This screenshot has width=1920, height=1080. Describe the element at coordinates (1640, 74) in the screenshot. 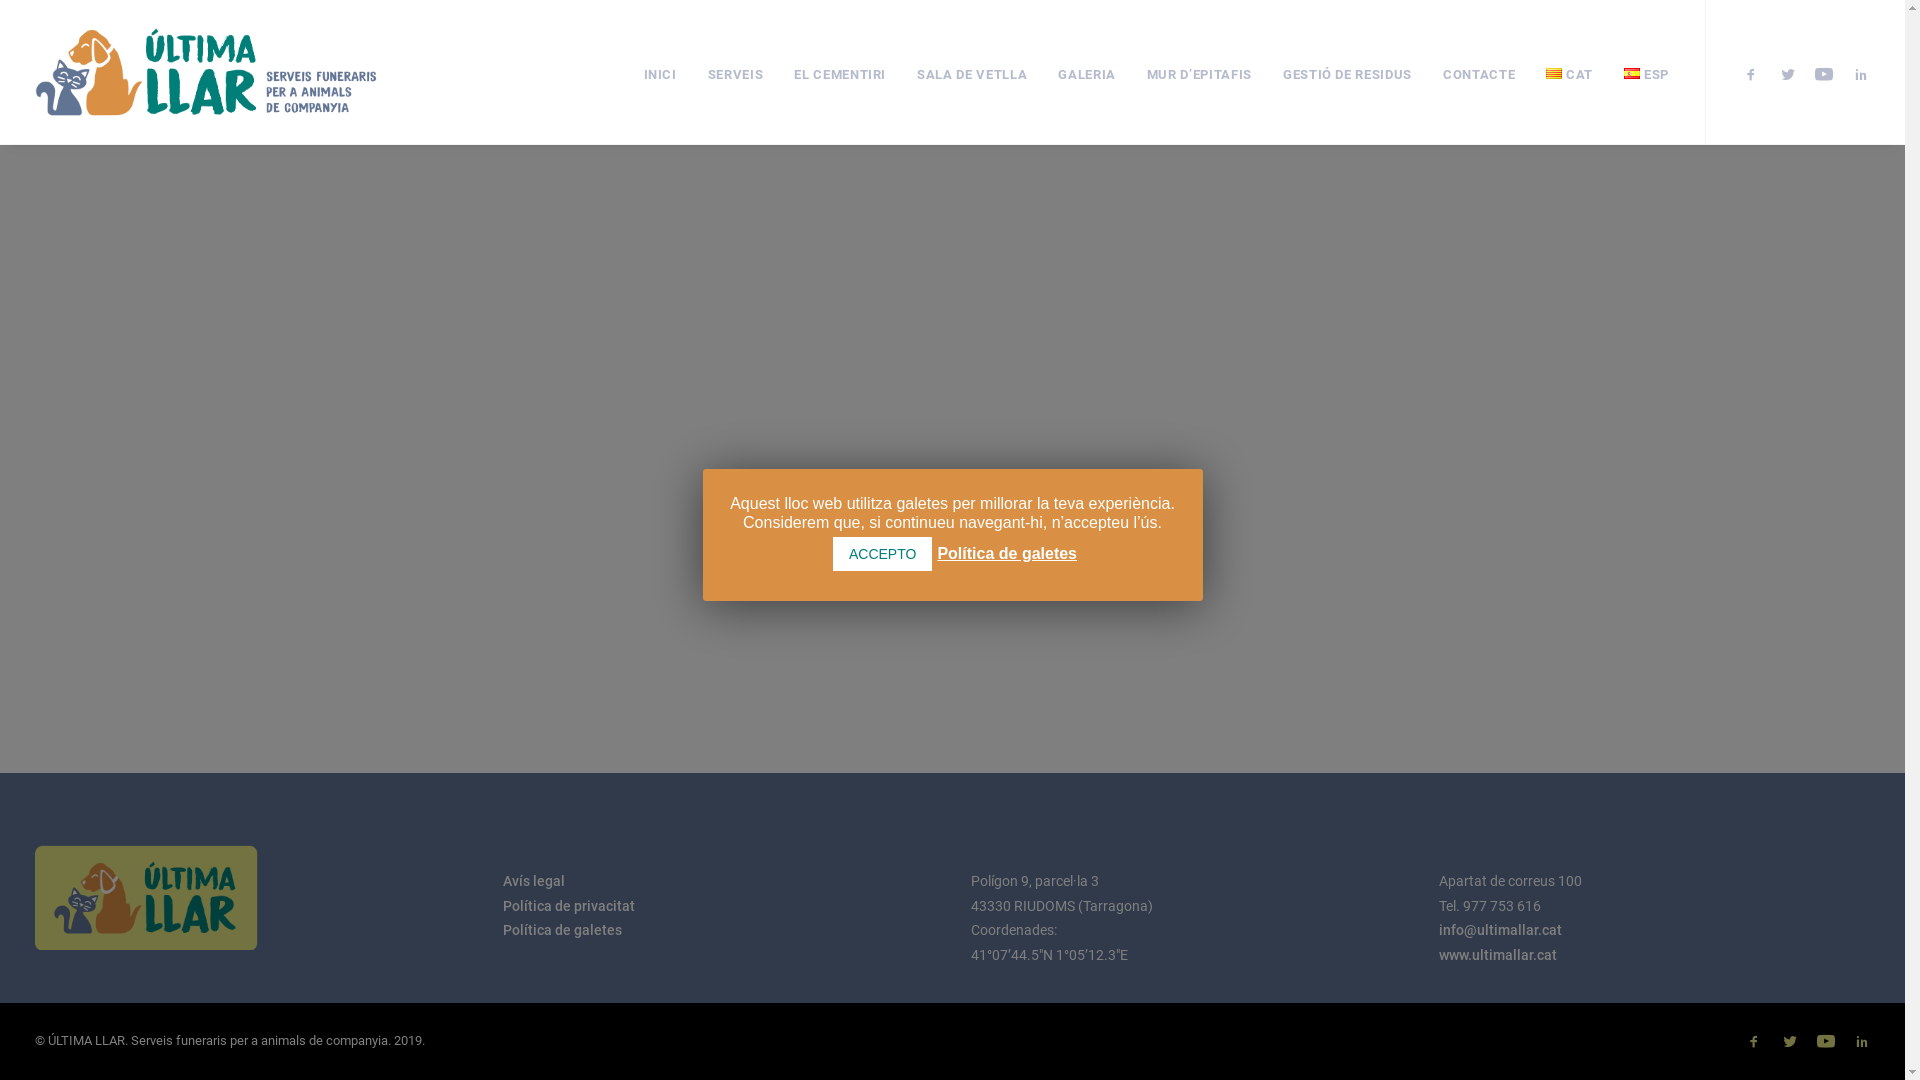

I see `ESP` at that location.